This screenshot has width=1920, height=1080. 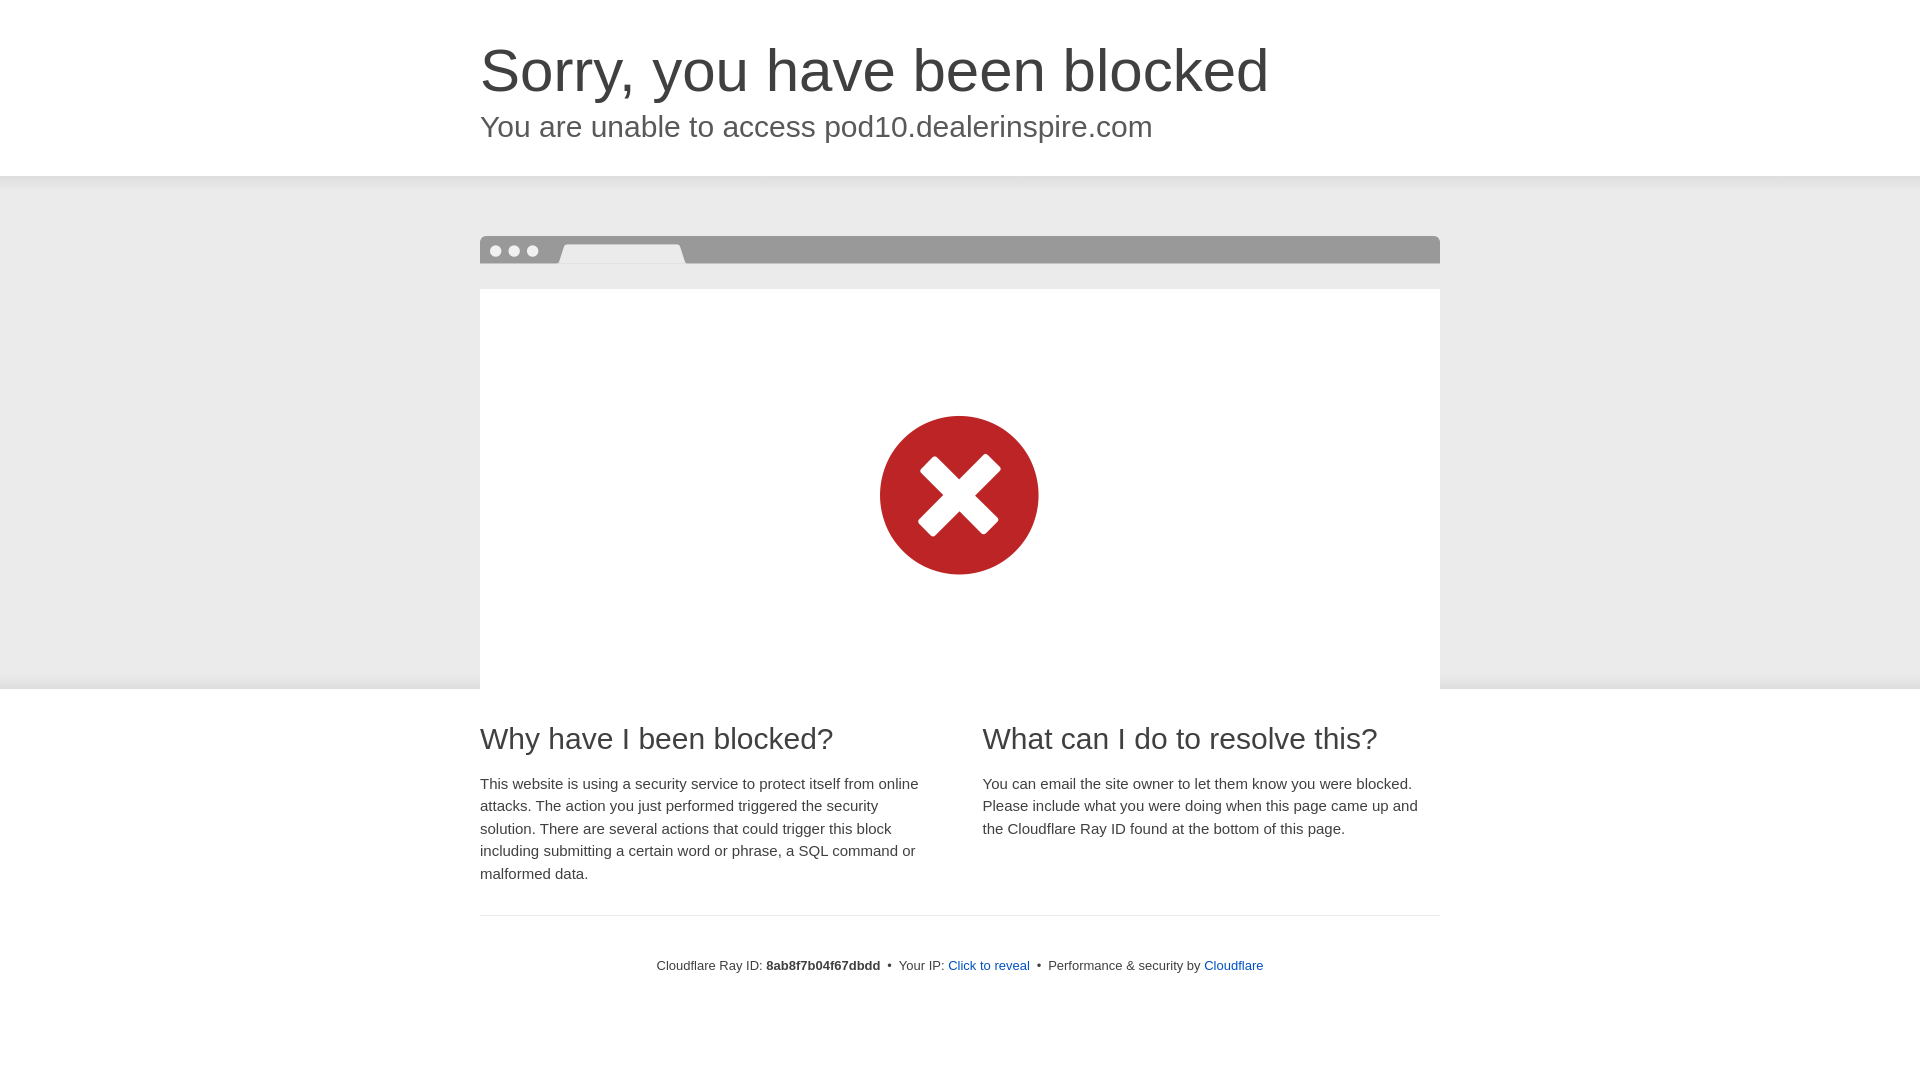 What do you see at coordinates (988, 966) in the screenshot?
I see `Click to reveal` at bounding box center [988, 966].